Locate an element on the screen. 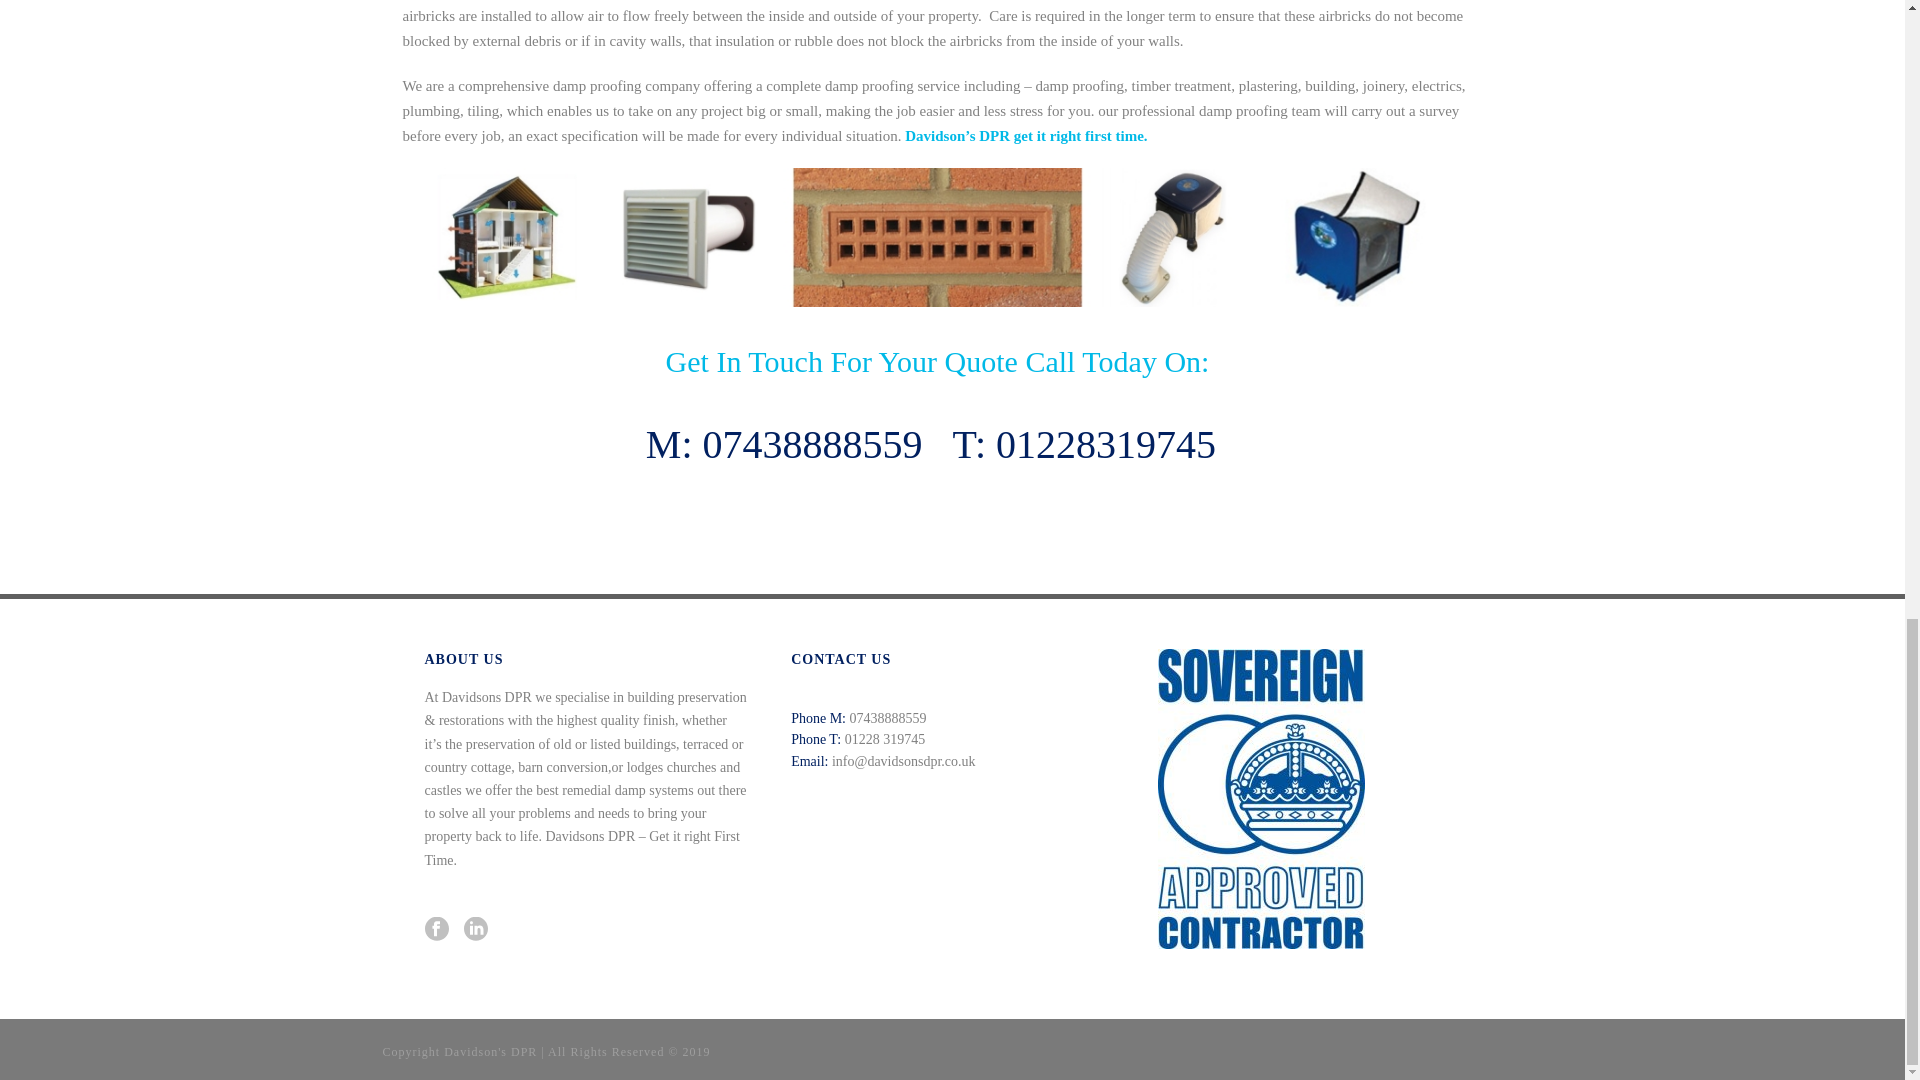  bottom-images is located at coordinates (936, 237).